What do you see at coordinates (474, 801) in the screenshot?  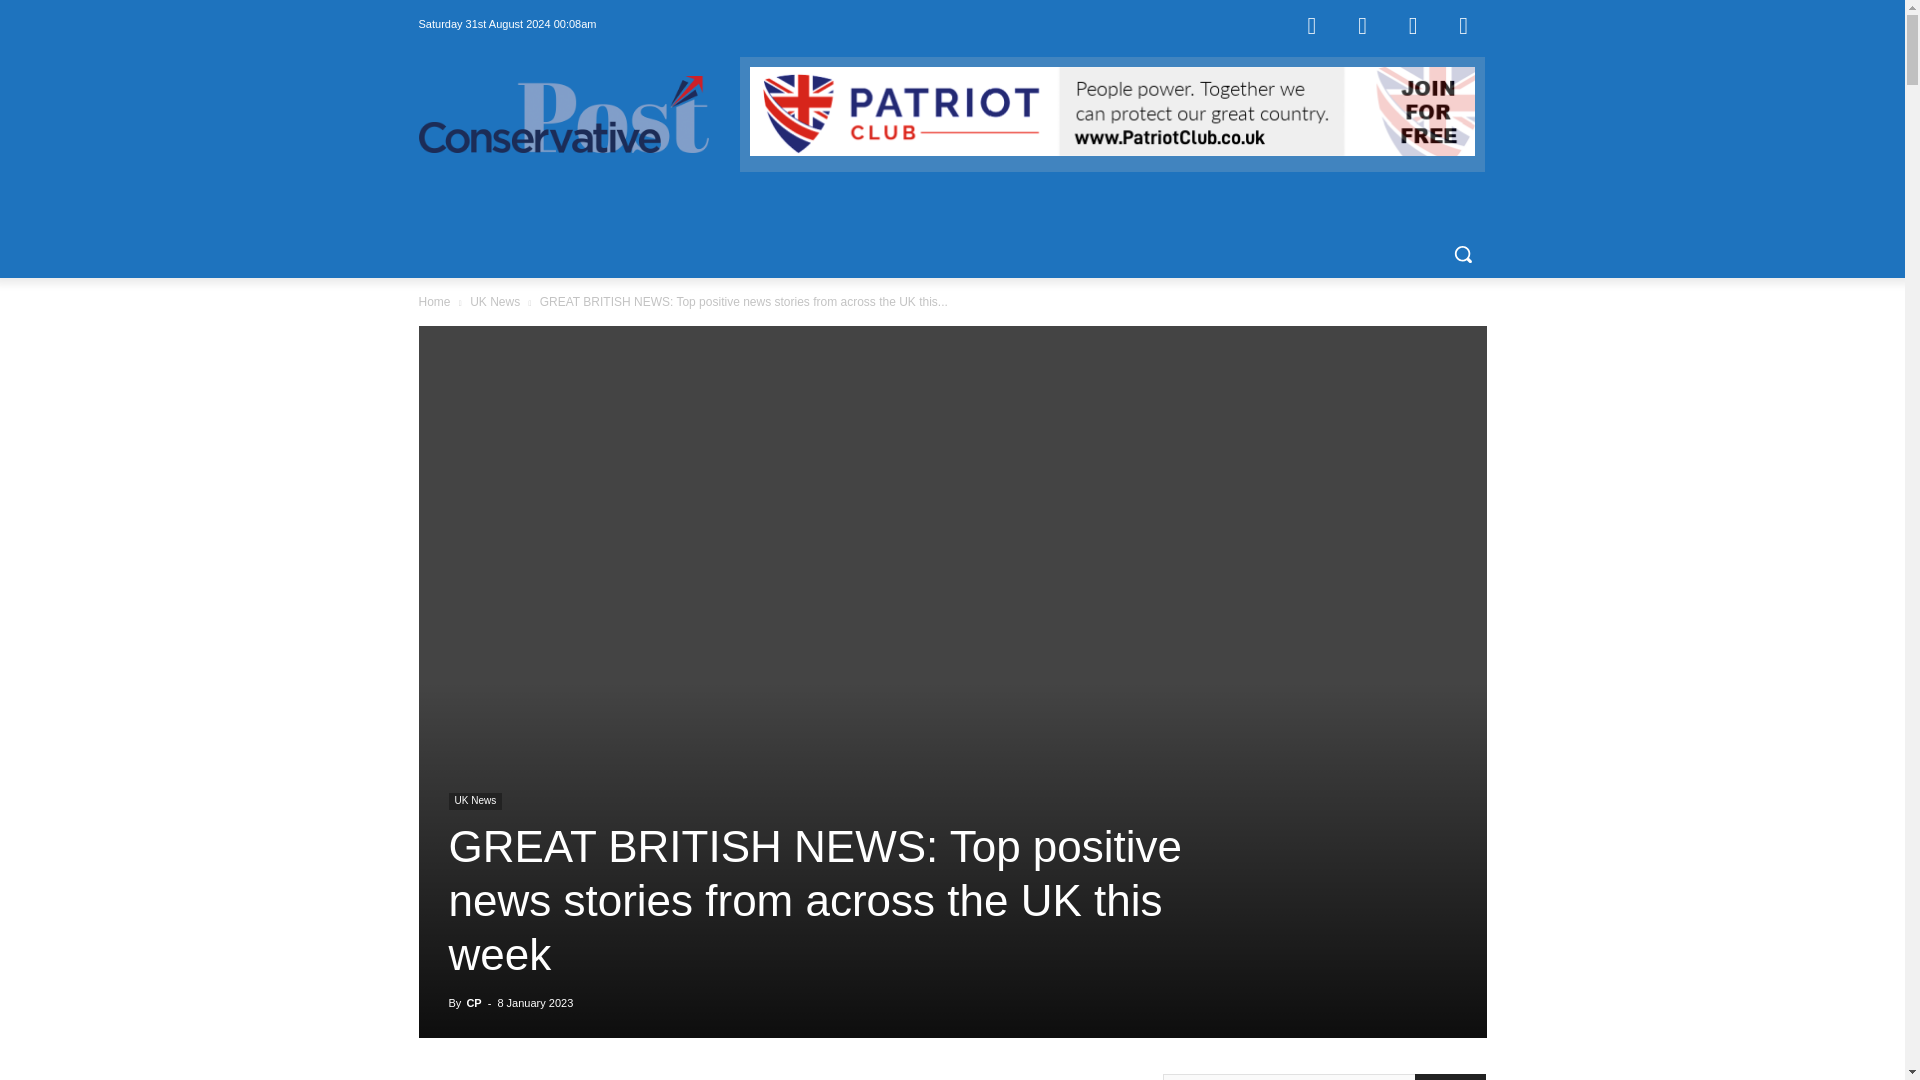 I see `UK News` at bounding box center [474, 801].